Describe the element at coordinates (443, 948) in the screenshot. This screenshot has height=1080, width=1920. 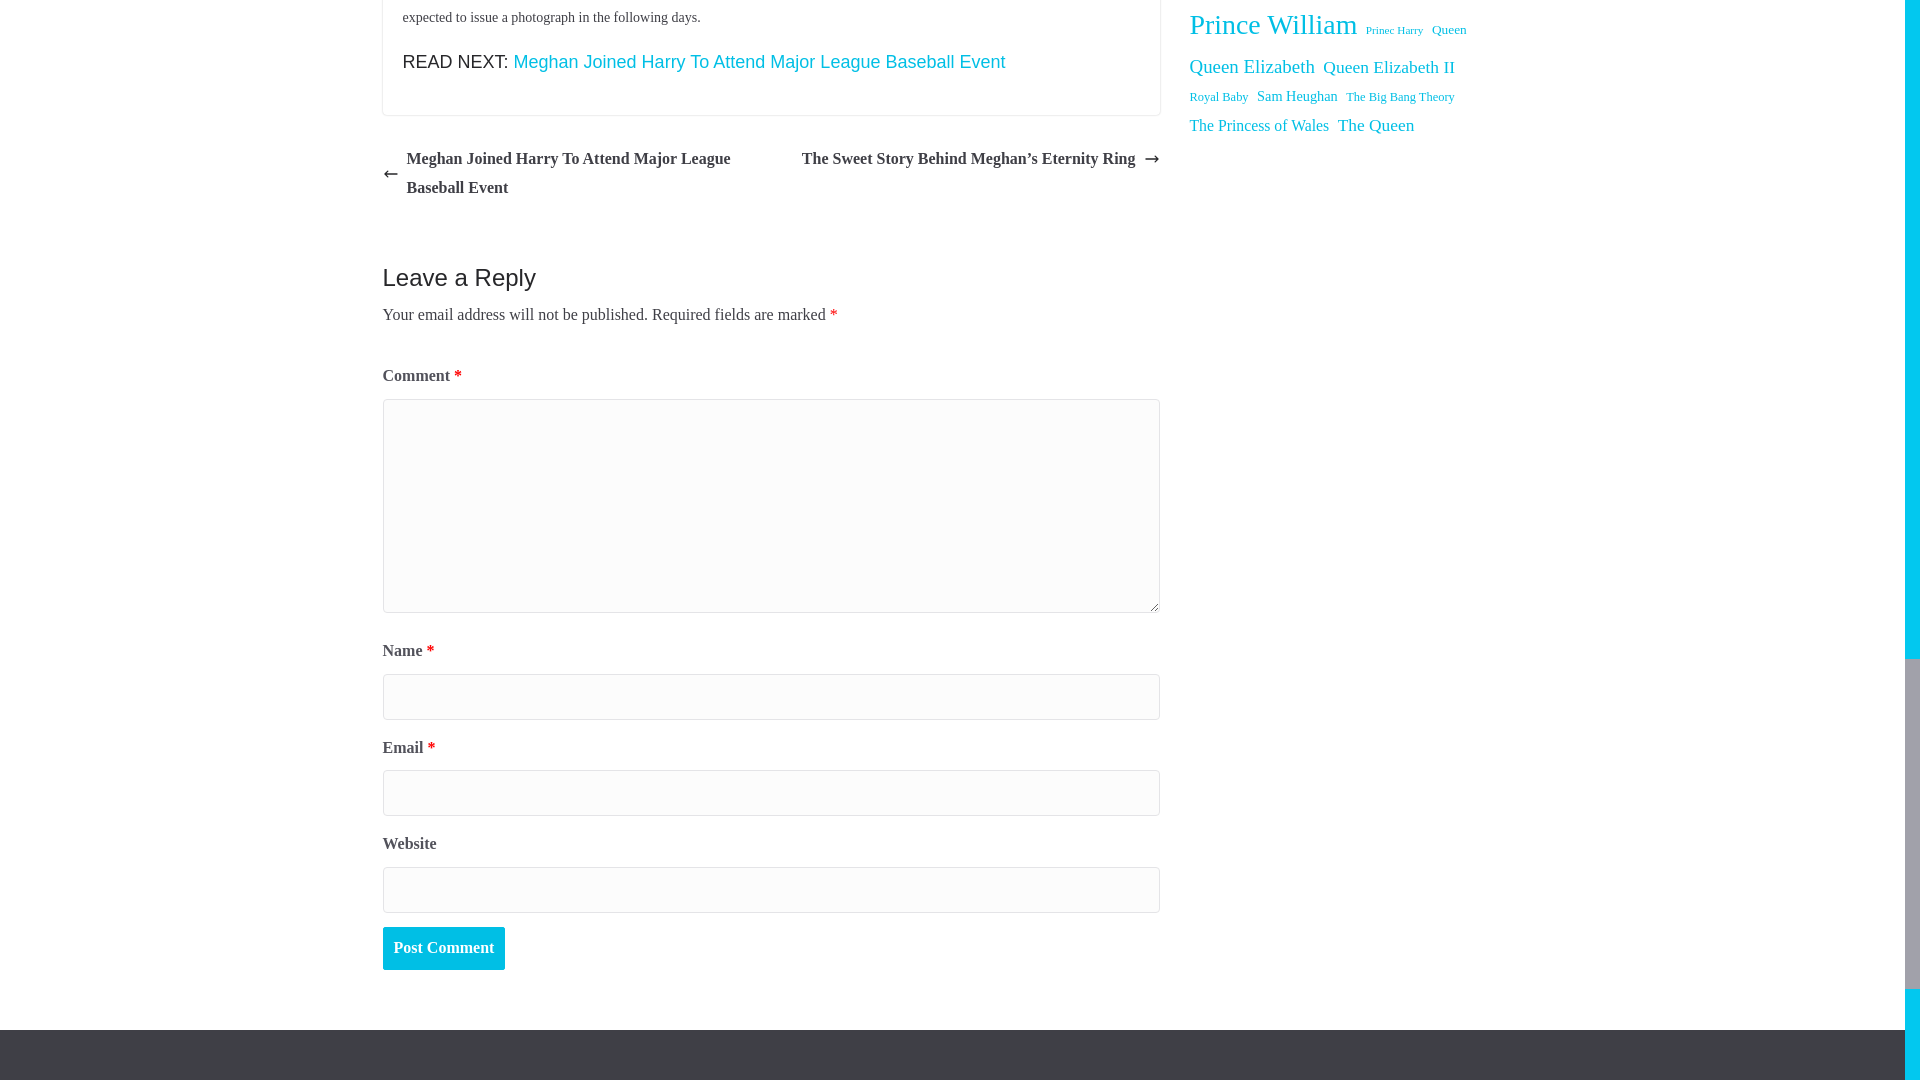
I see `Post Comment` at that location.